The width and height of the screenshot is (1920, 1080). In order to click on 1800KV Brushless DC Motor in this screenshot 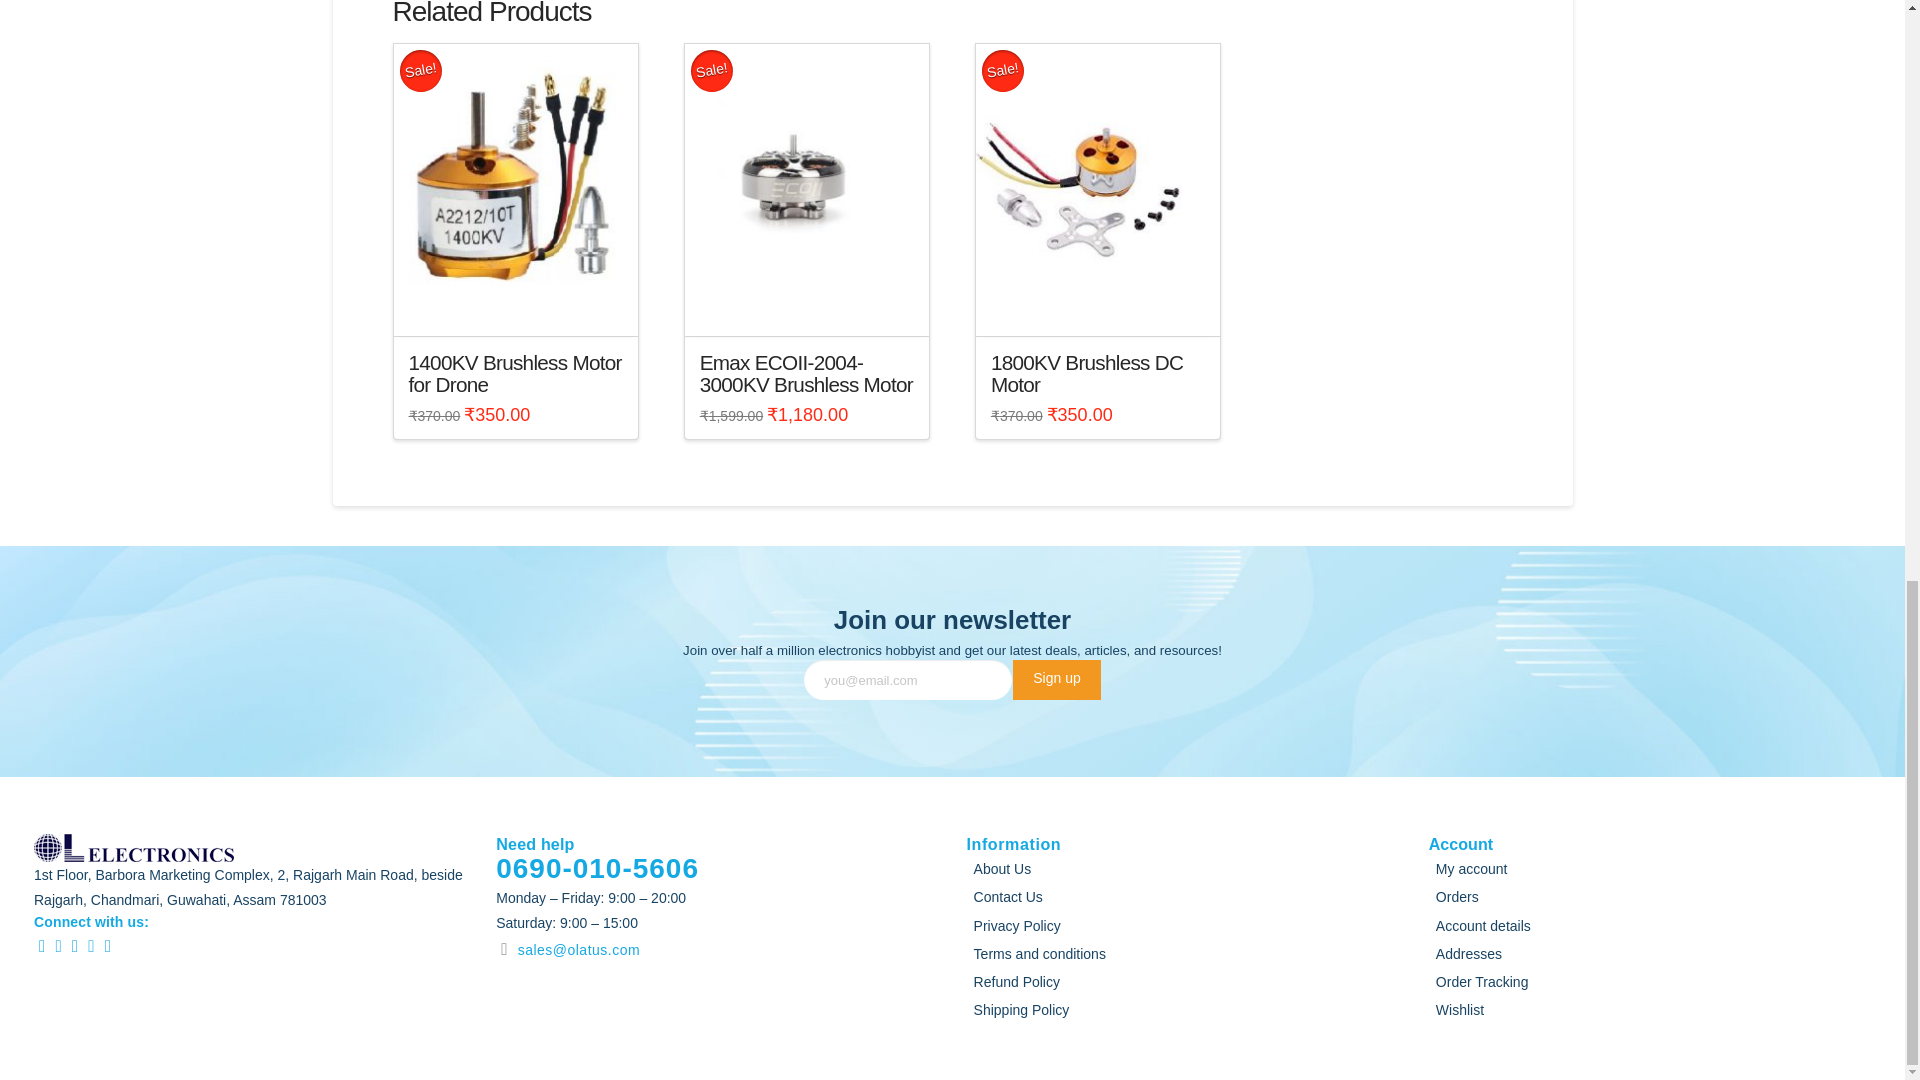, I will do `click(1086, 374)`.